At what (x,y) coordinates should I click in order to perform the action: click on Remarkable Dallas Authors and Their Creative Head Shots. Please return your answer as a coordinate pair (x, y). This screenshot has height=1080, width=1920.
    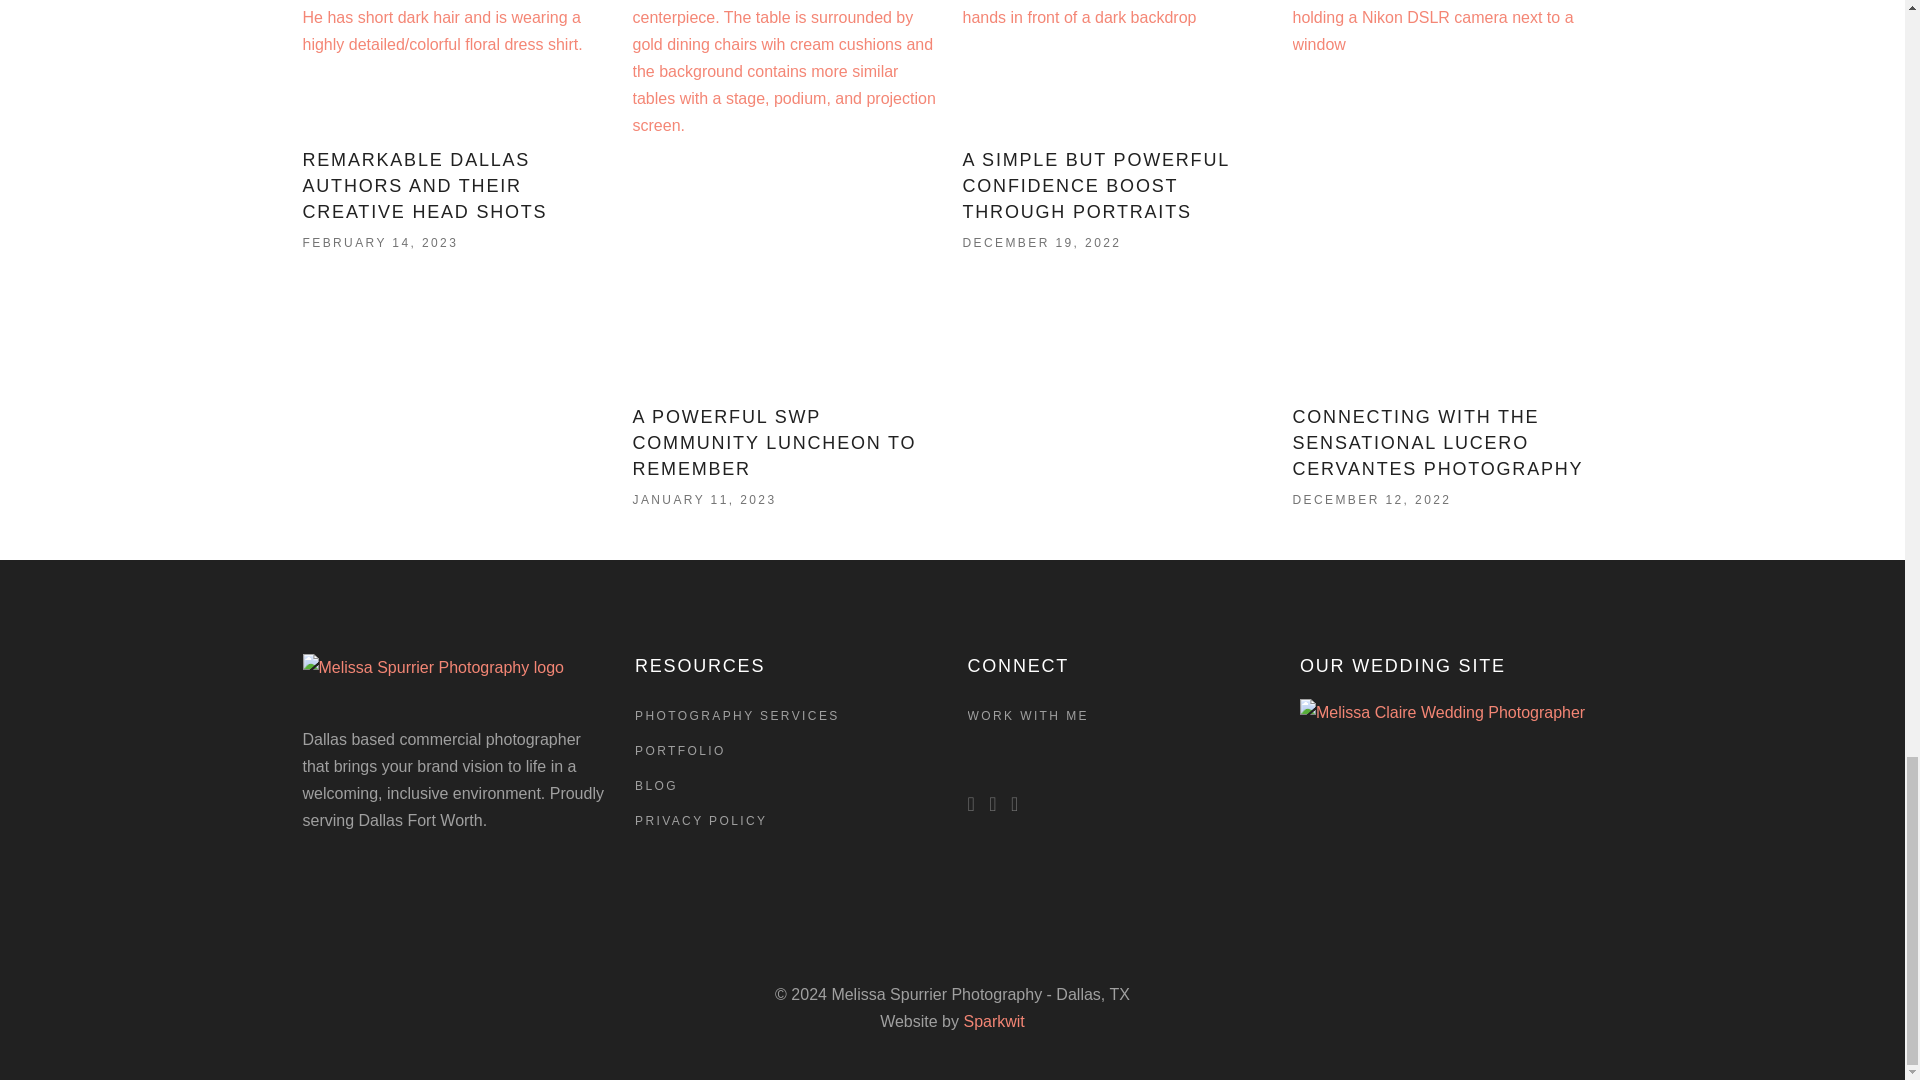
    Looking at the image, I should click on (424, 186).